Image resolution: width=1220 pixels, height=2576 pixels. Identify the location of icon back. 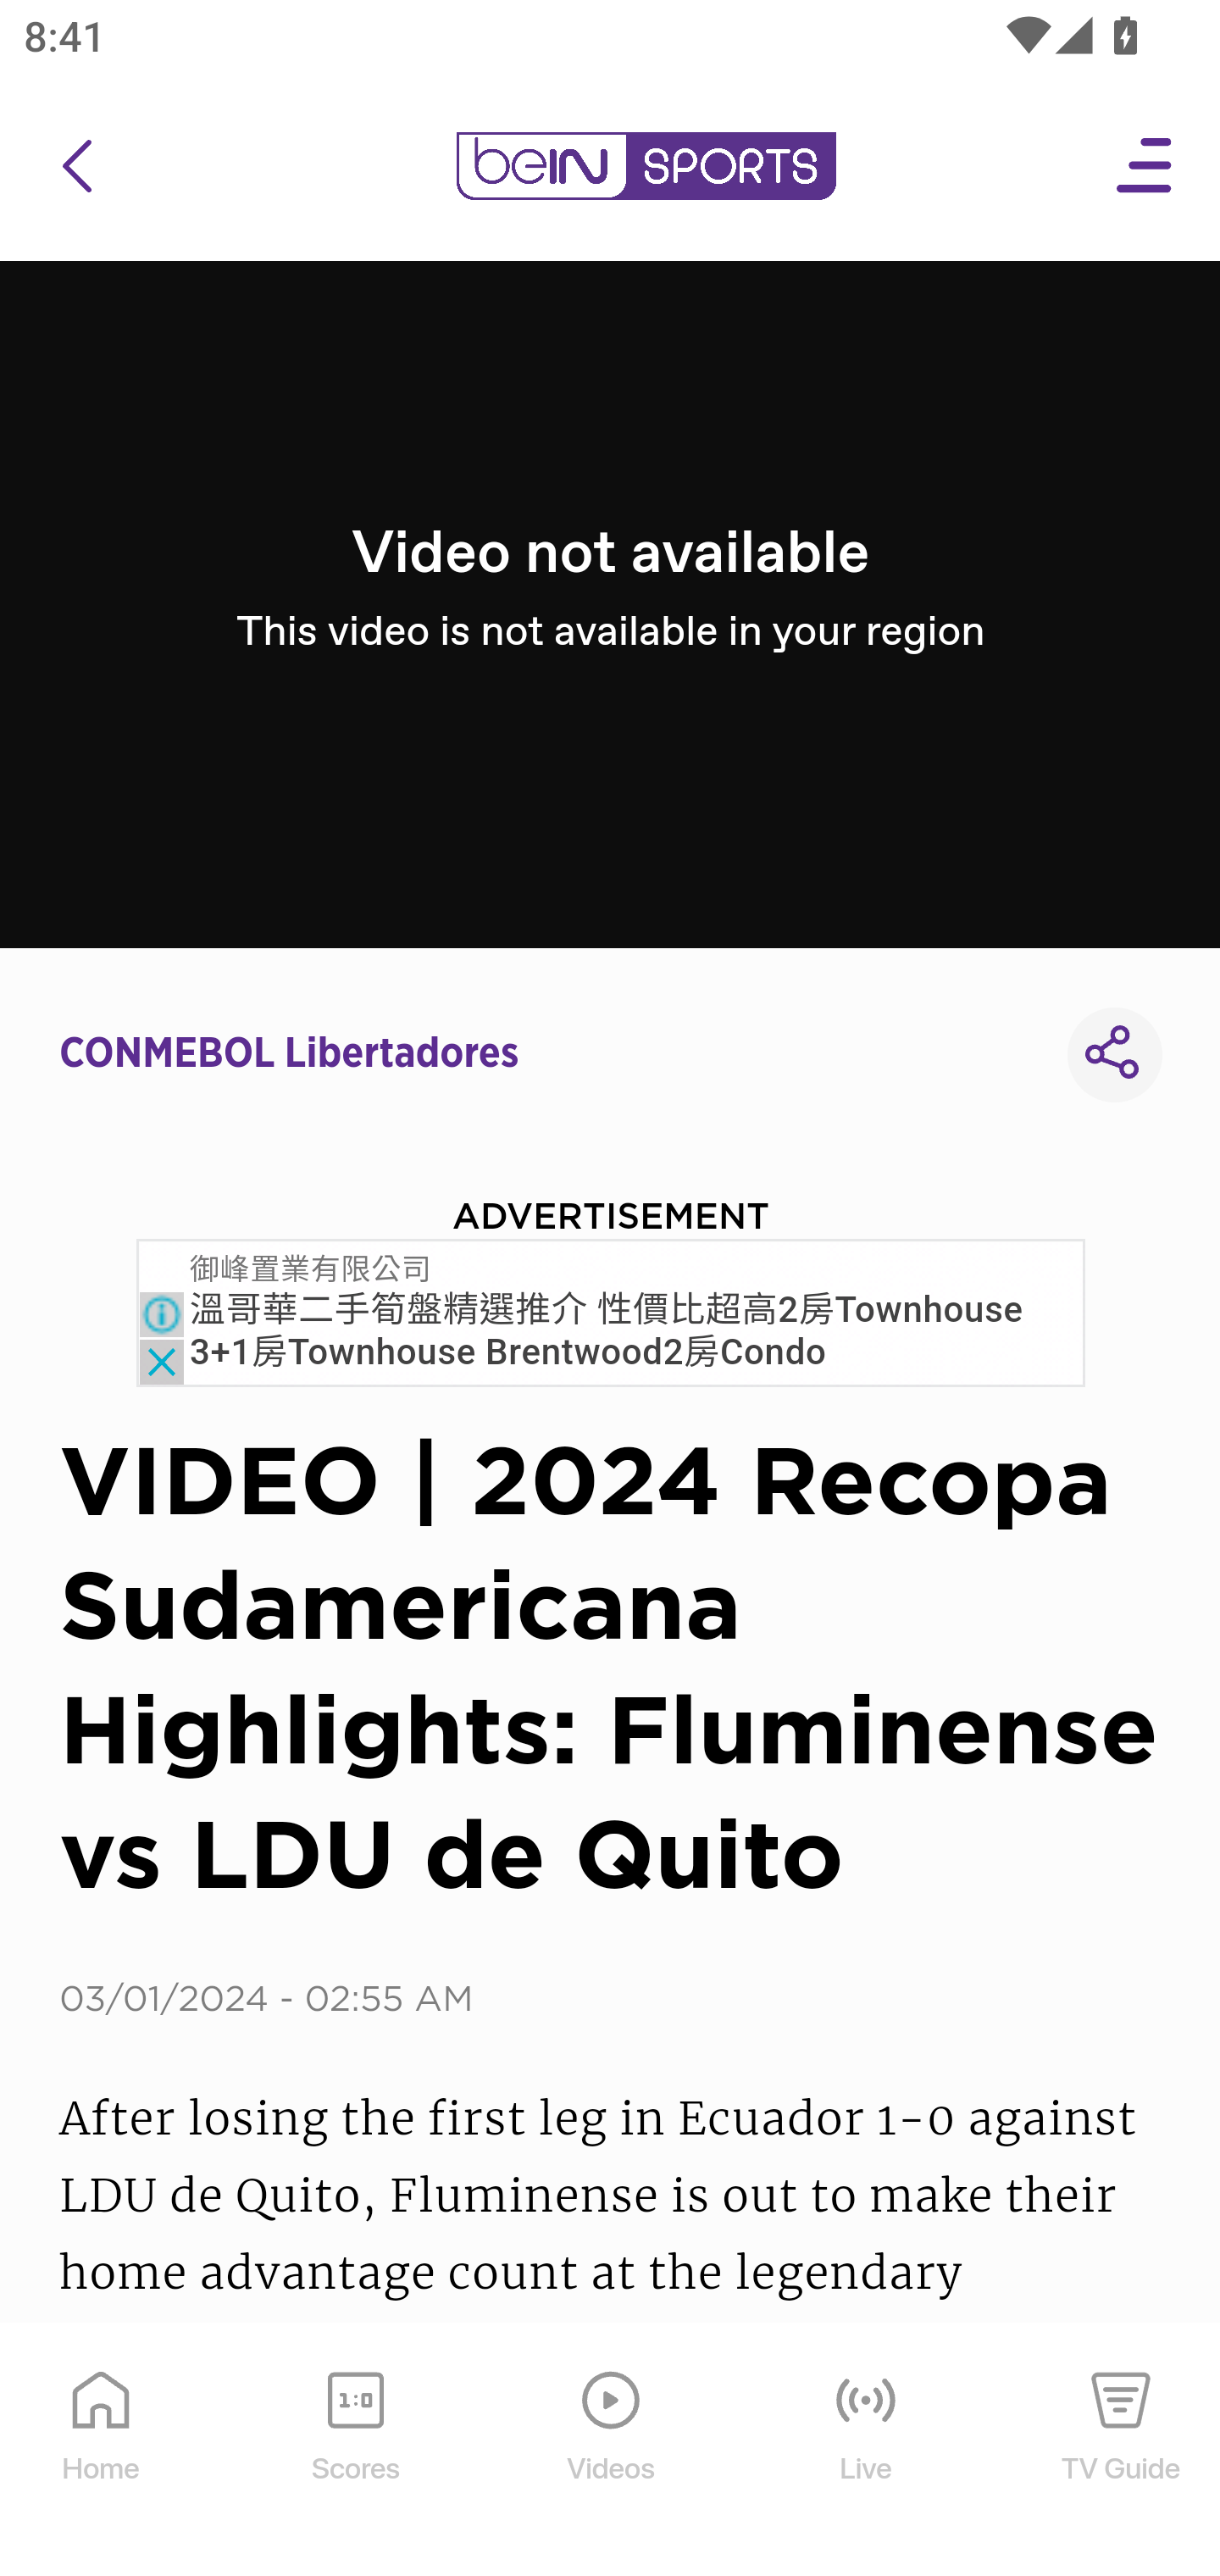
(76, 166).